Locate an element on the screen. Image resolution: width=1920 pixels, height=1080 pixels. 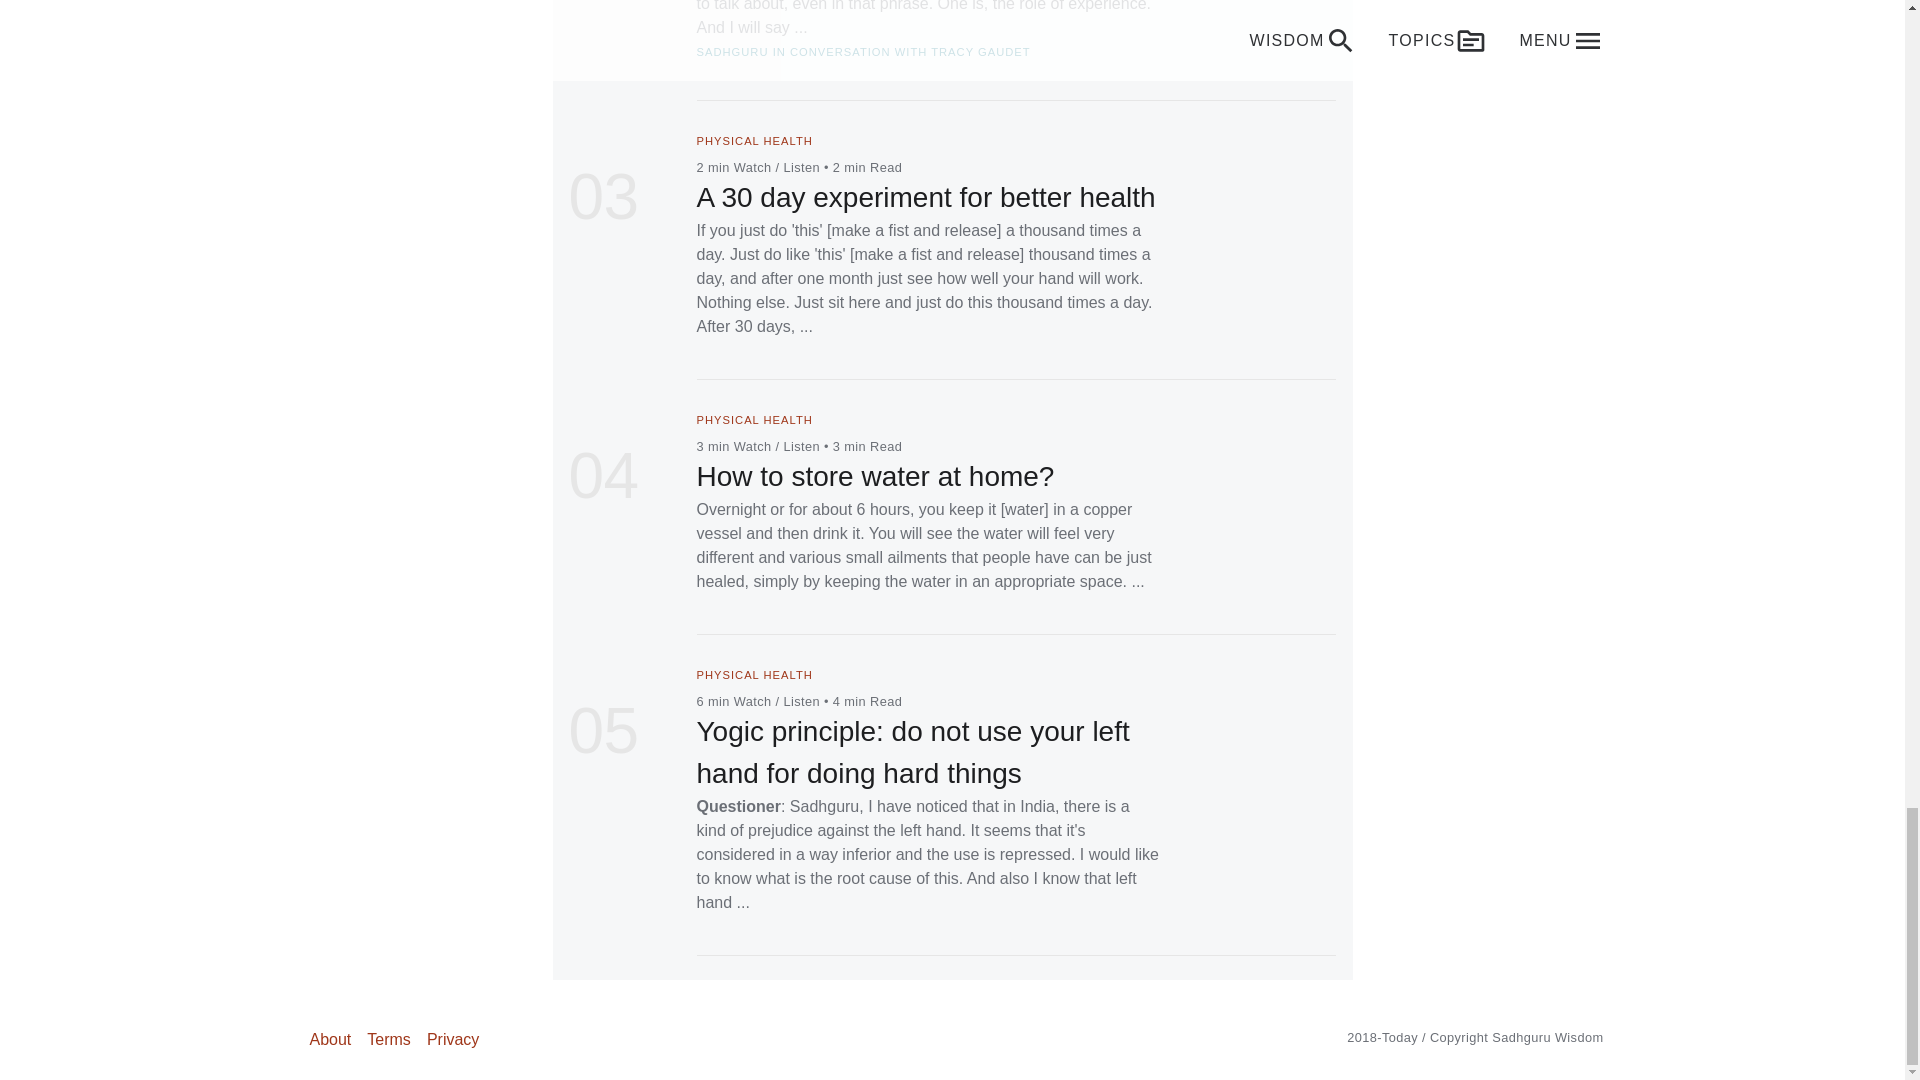
PHYSICAL HEALTH is located at coordinates (754, 140).